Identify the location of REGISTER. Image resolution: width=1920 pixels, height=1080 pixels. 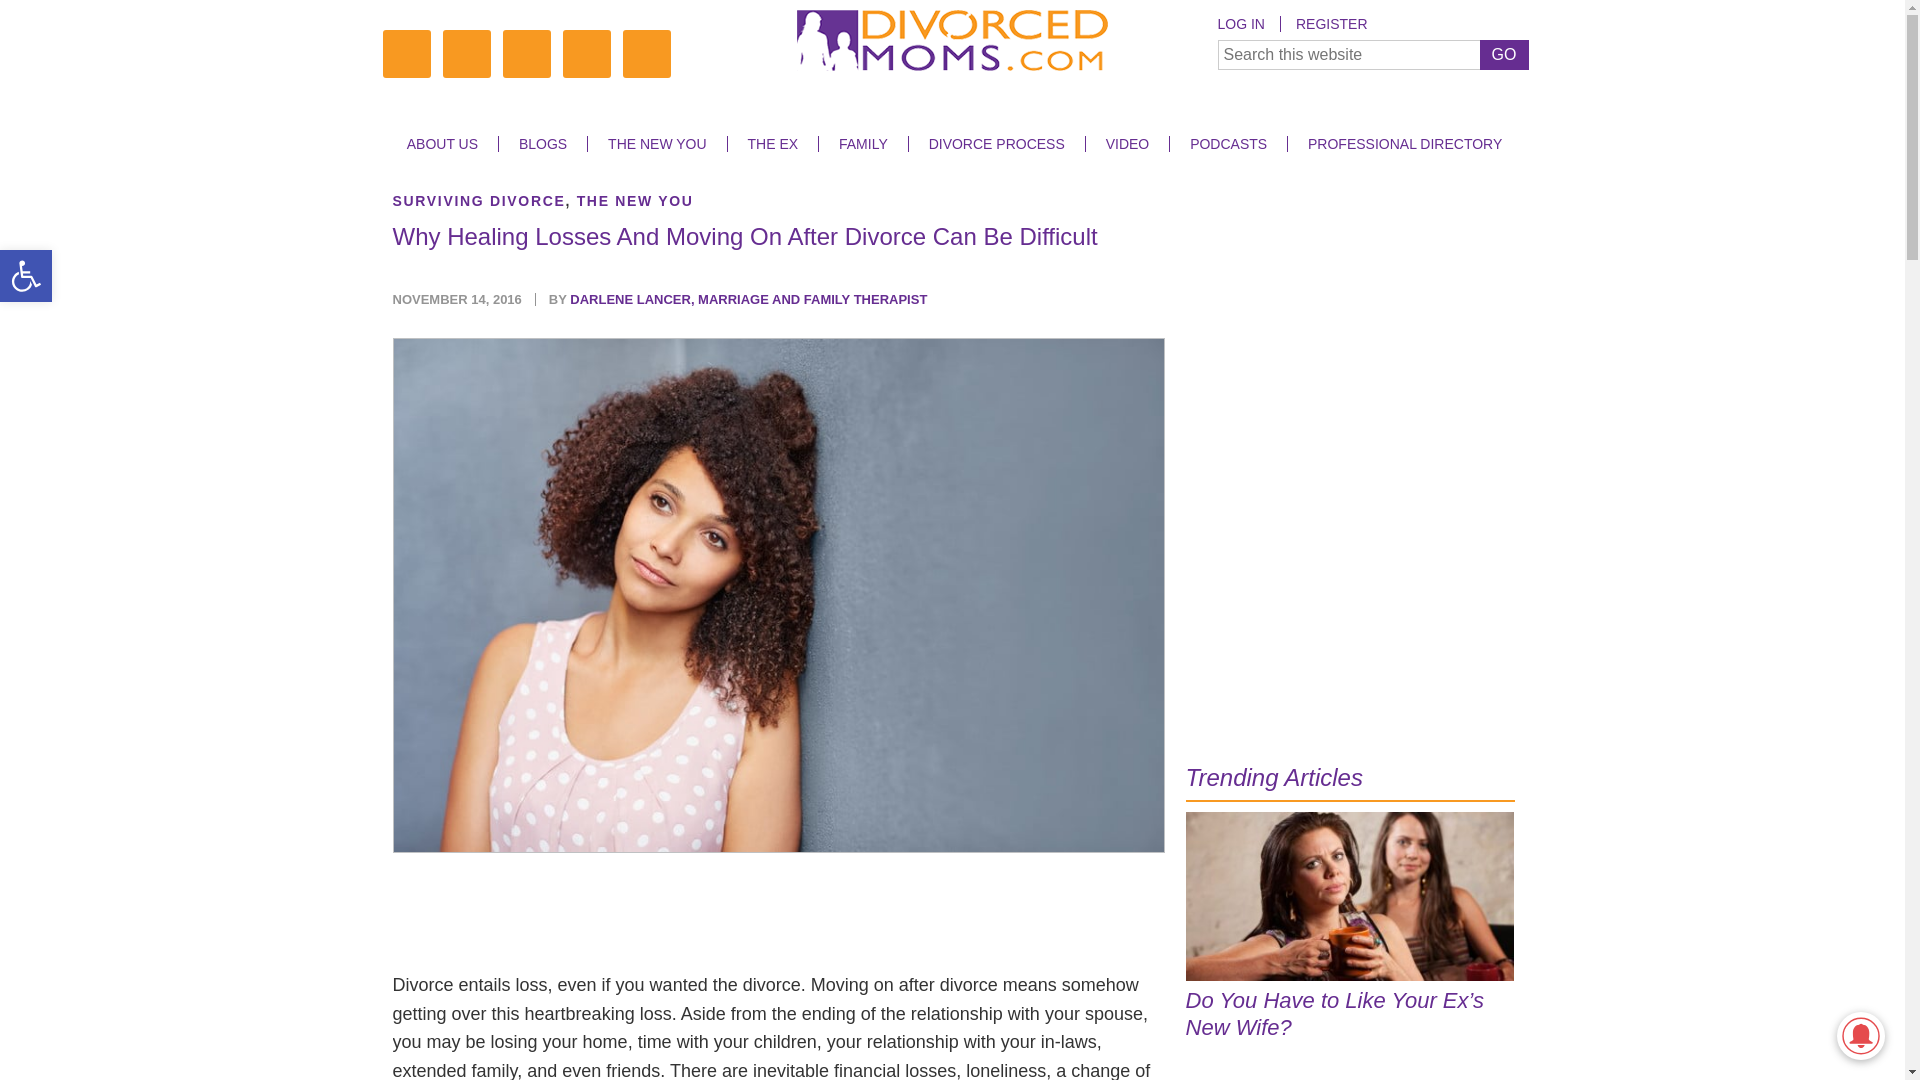
(1331, 24).